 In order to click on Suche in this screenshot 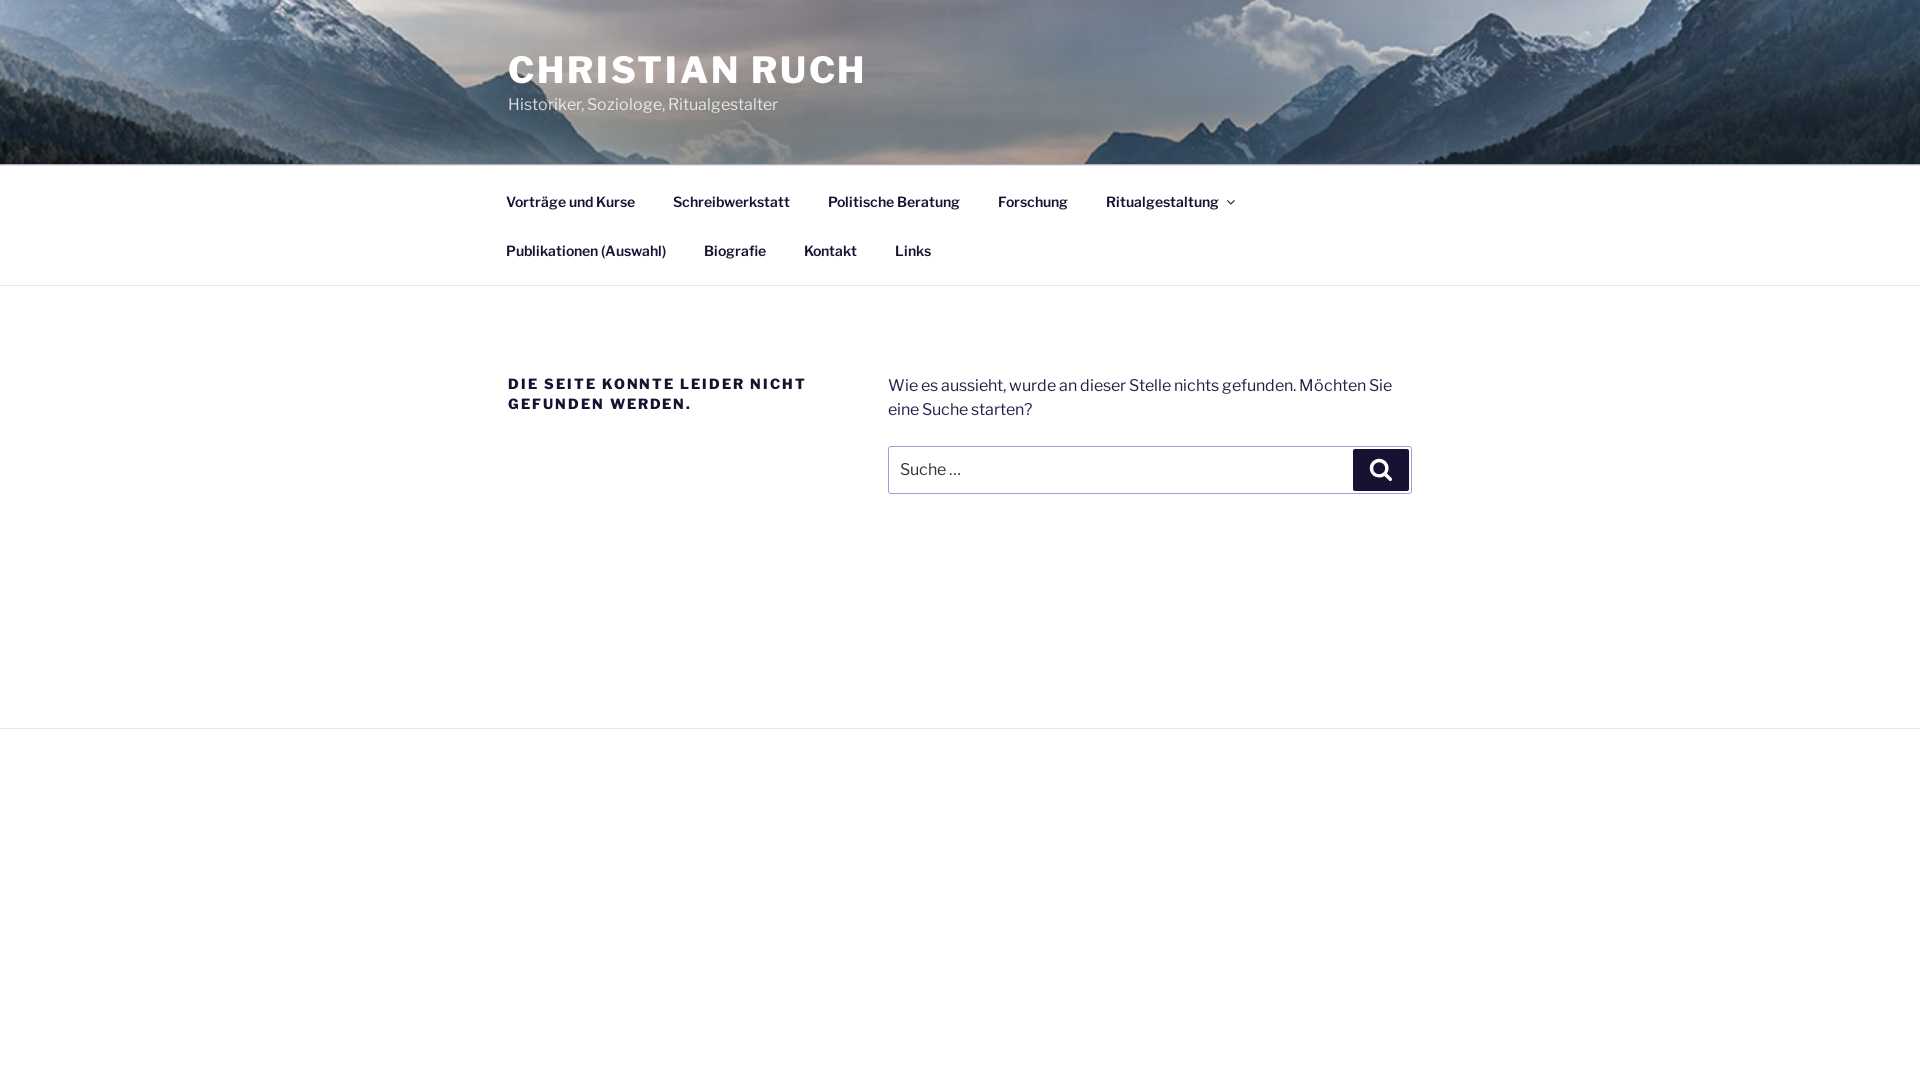, I will do `click(1381, 470)`.